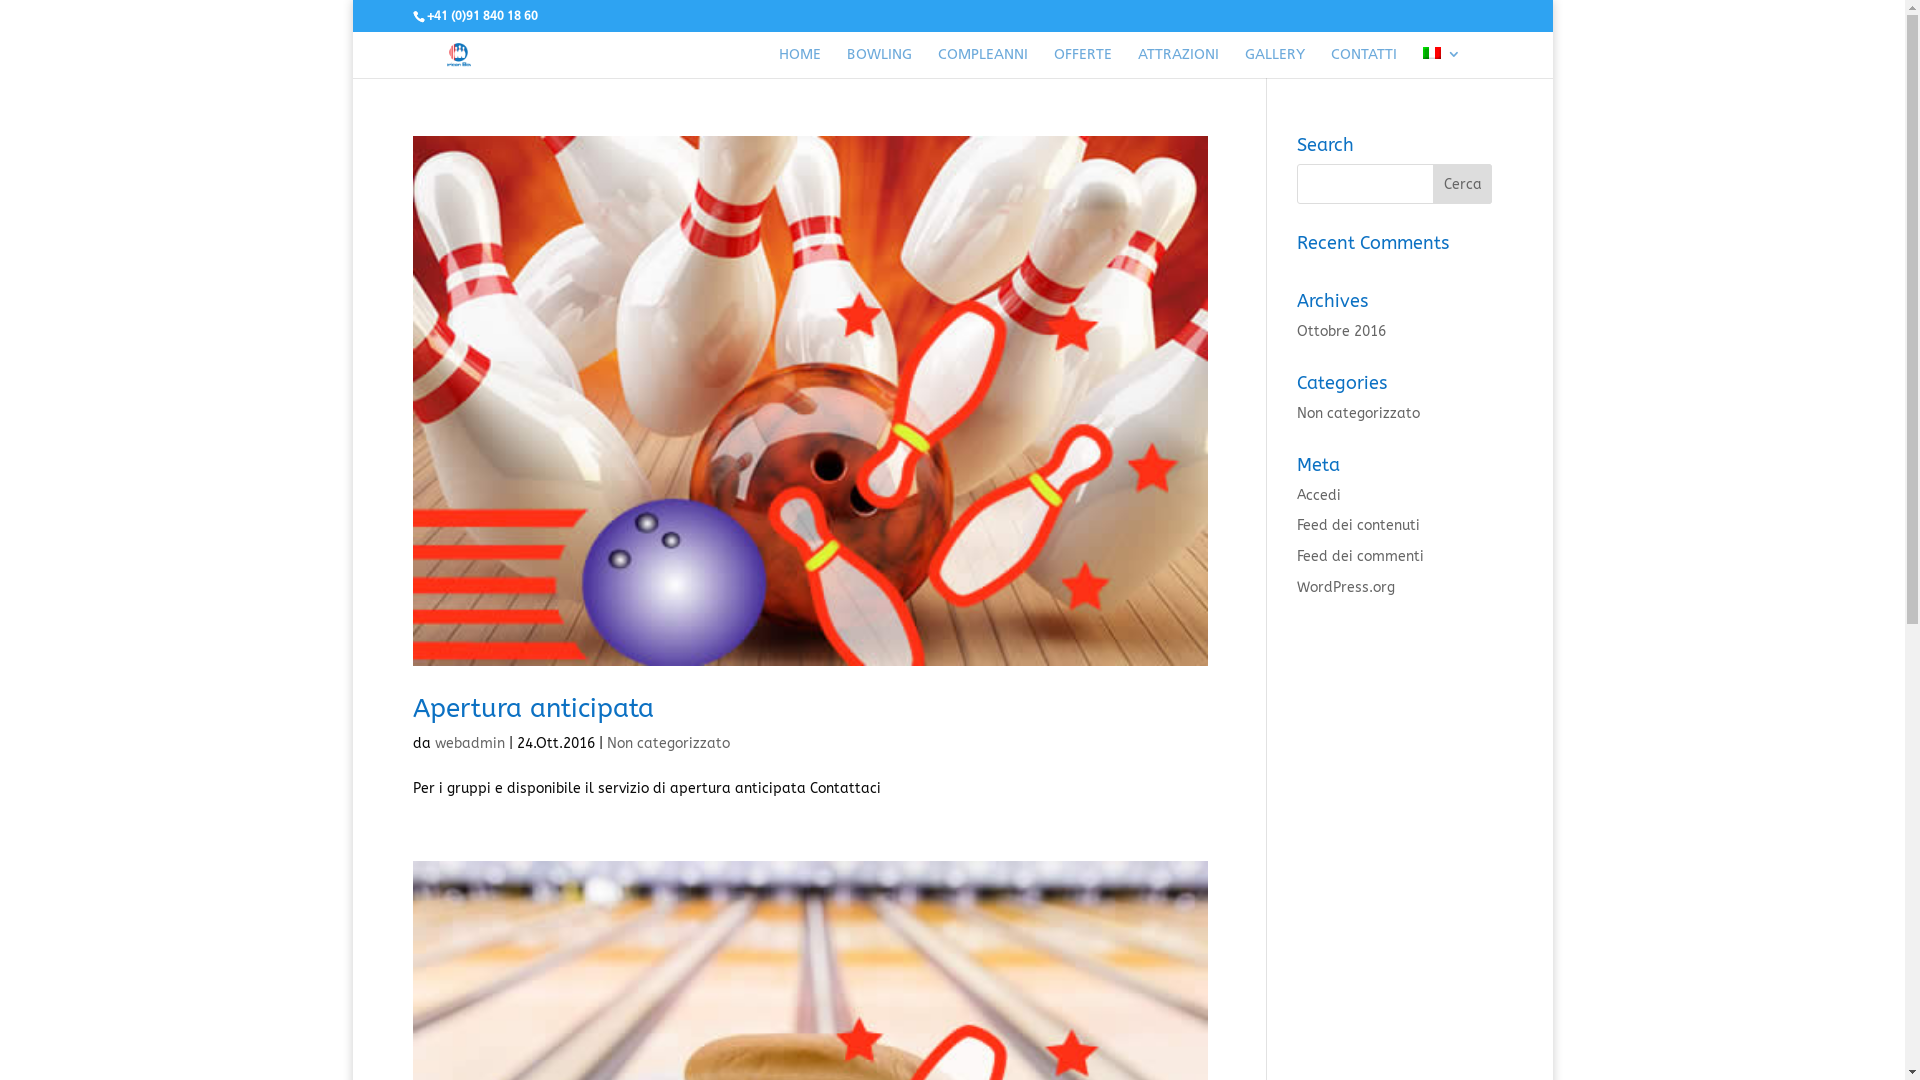  I want to click on Italiano, so click(1431, 53).